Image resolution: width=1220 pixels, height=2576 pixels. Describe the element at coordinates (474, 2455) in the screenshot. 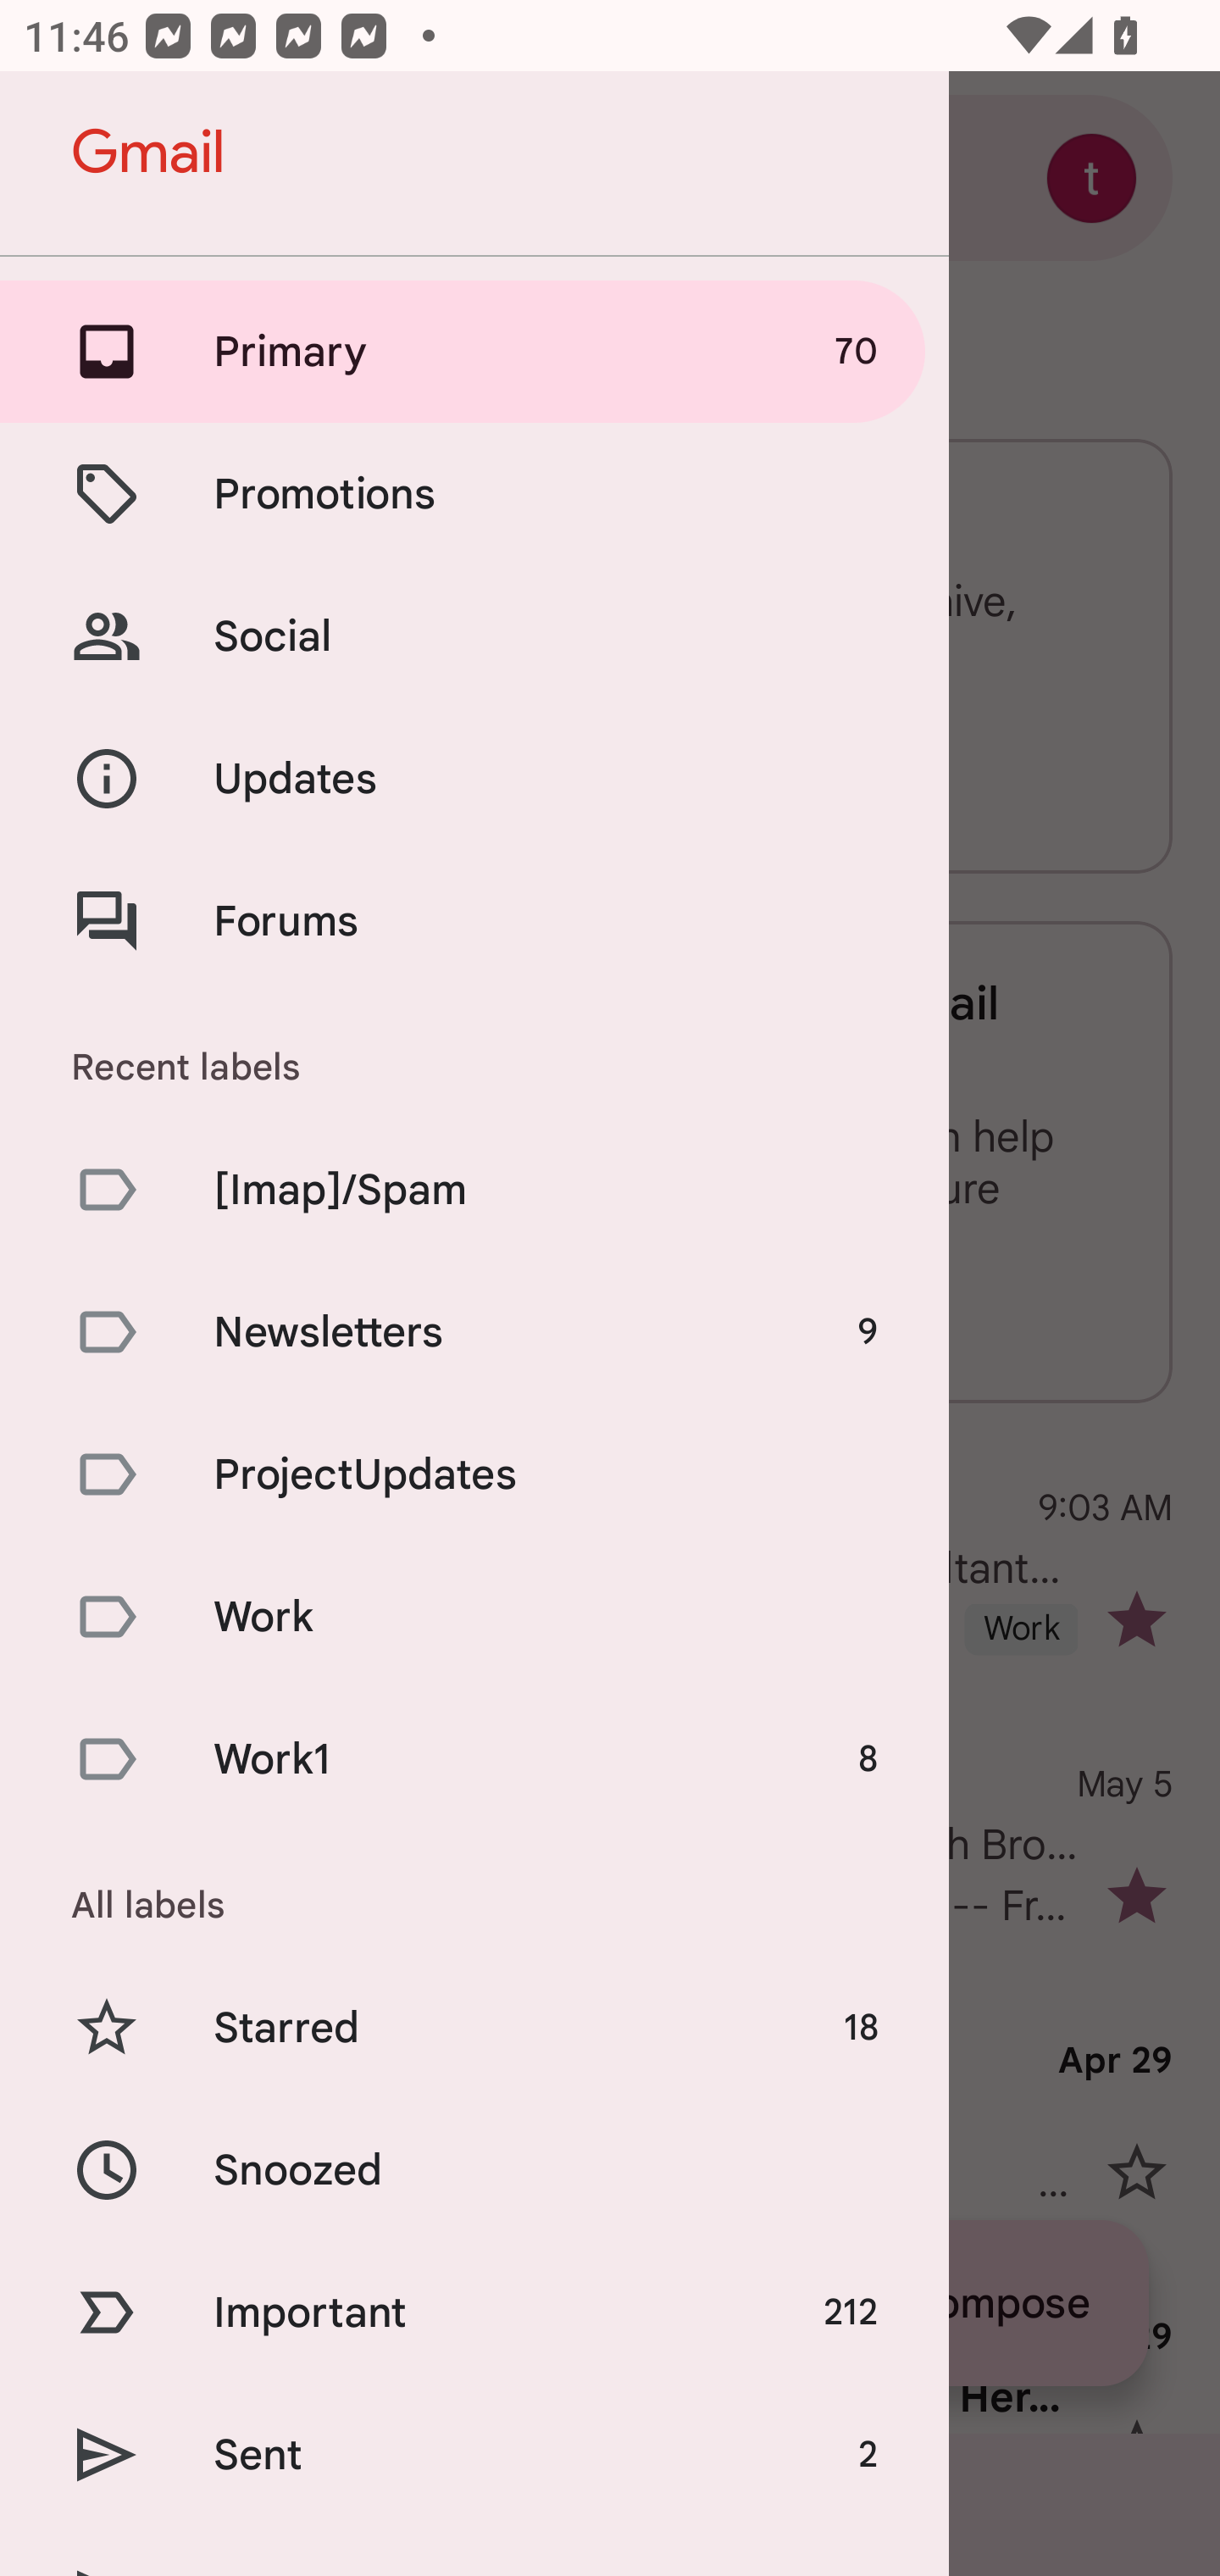

I see `Sent 2` at that location.